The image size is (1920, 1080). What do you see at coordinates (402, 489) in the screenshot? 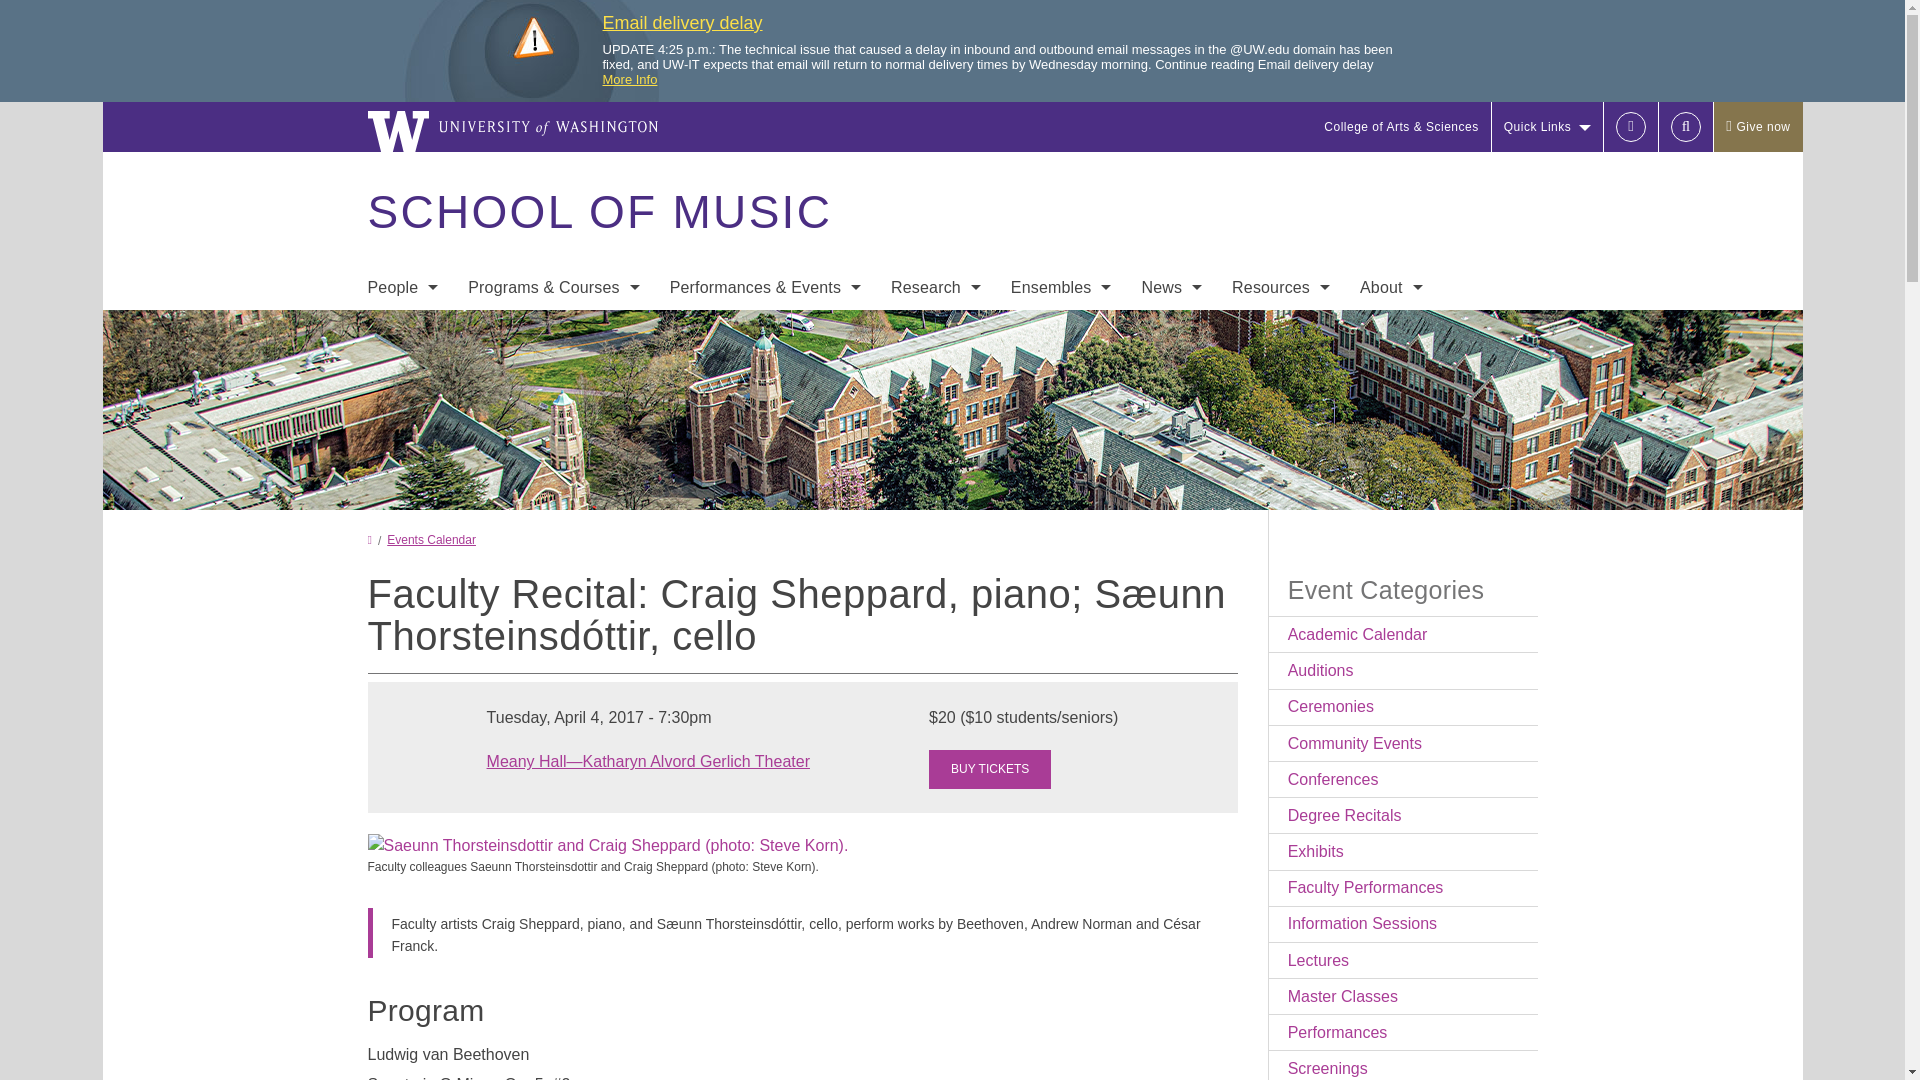
I see `Alumni` at bounding box center [402, 489].